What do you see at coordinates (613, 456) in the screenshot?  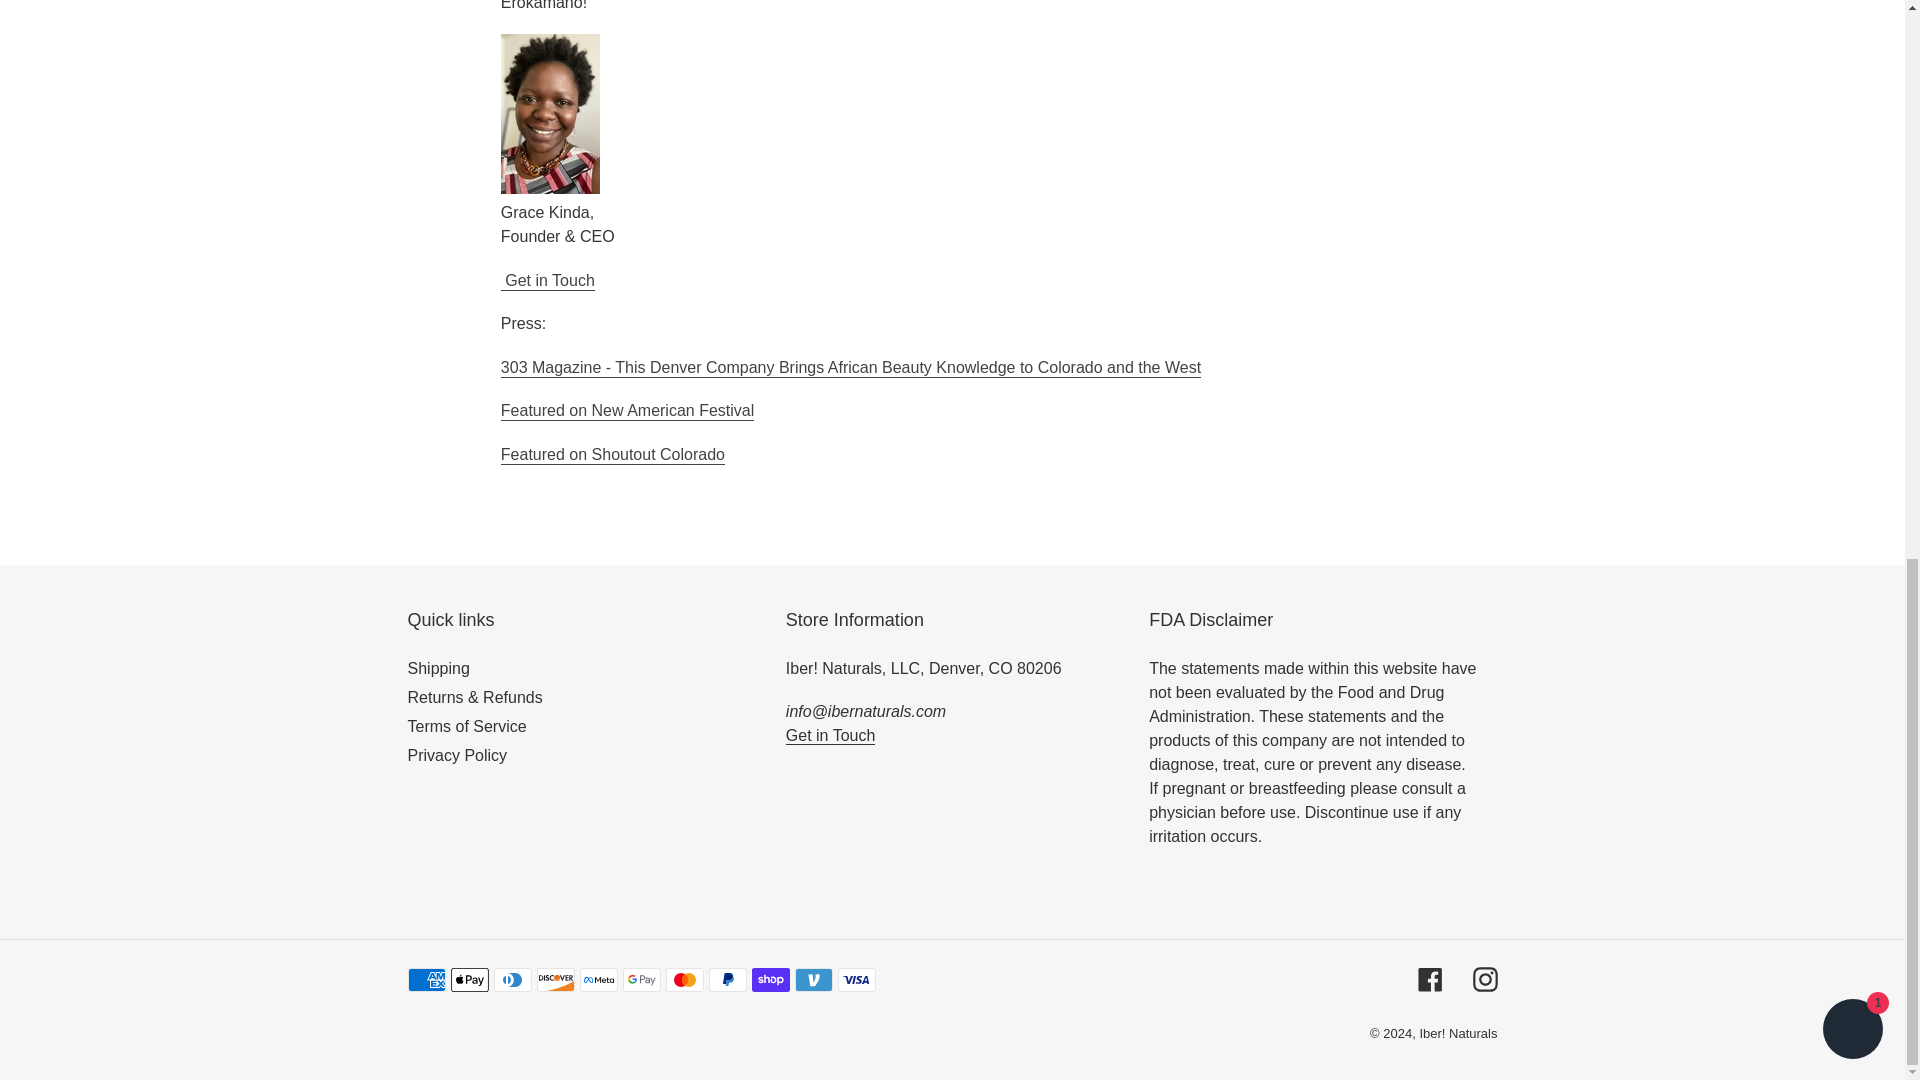 I see `Featured on Shoutout Colorado` at bounding box center [613, 456].